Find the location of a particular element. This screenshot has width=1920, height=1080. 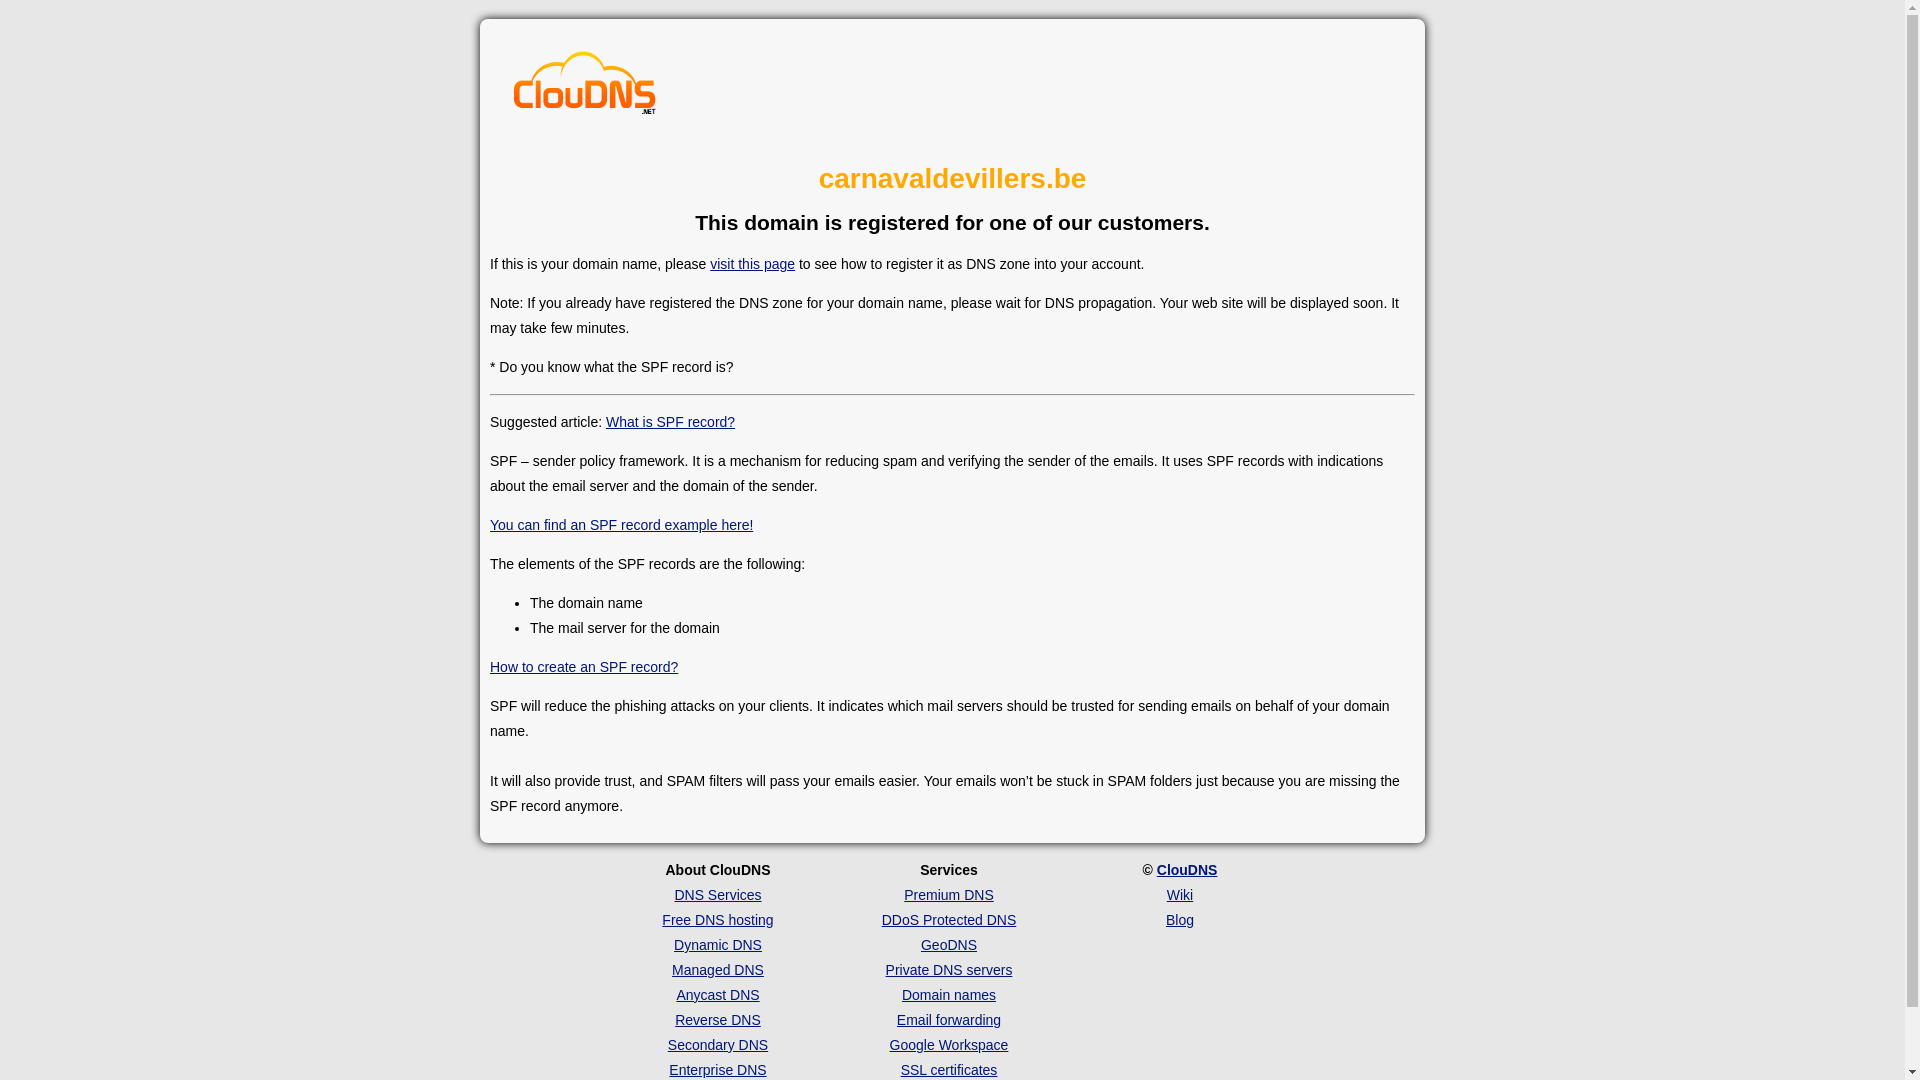

SSL certificates is located at coordinates (950, 1070).